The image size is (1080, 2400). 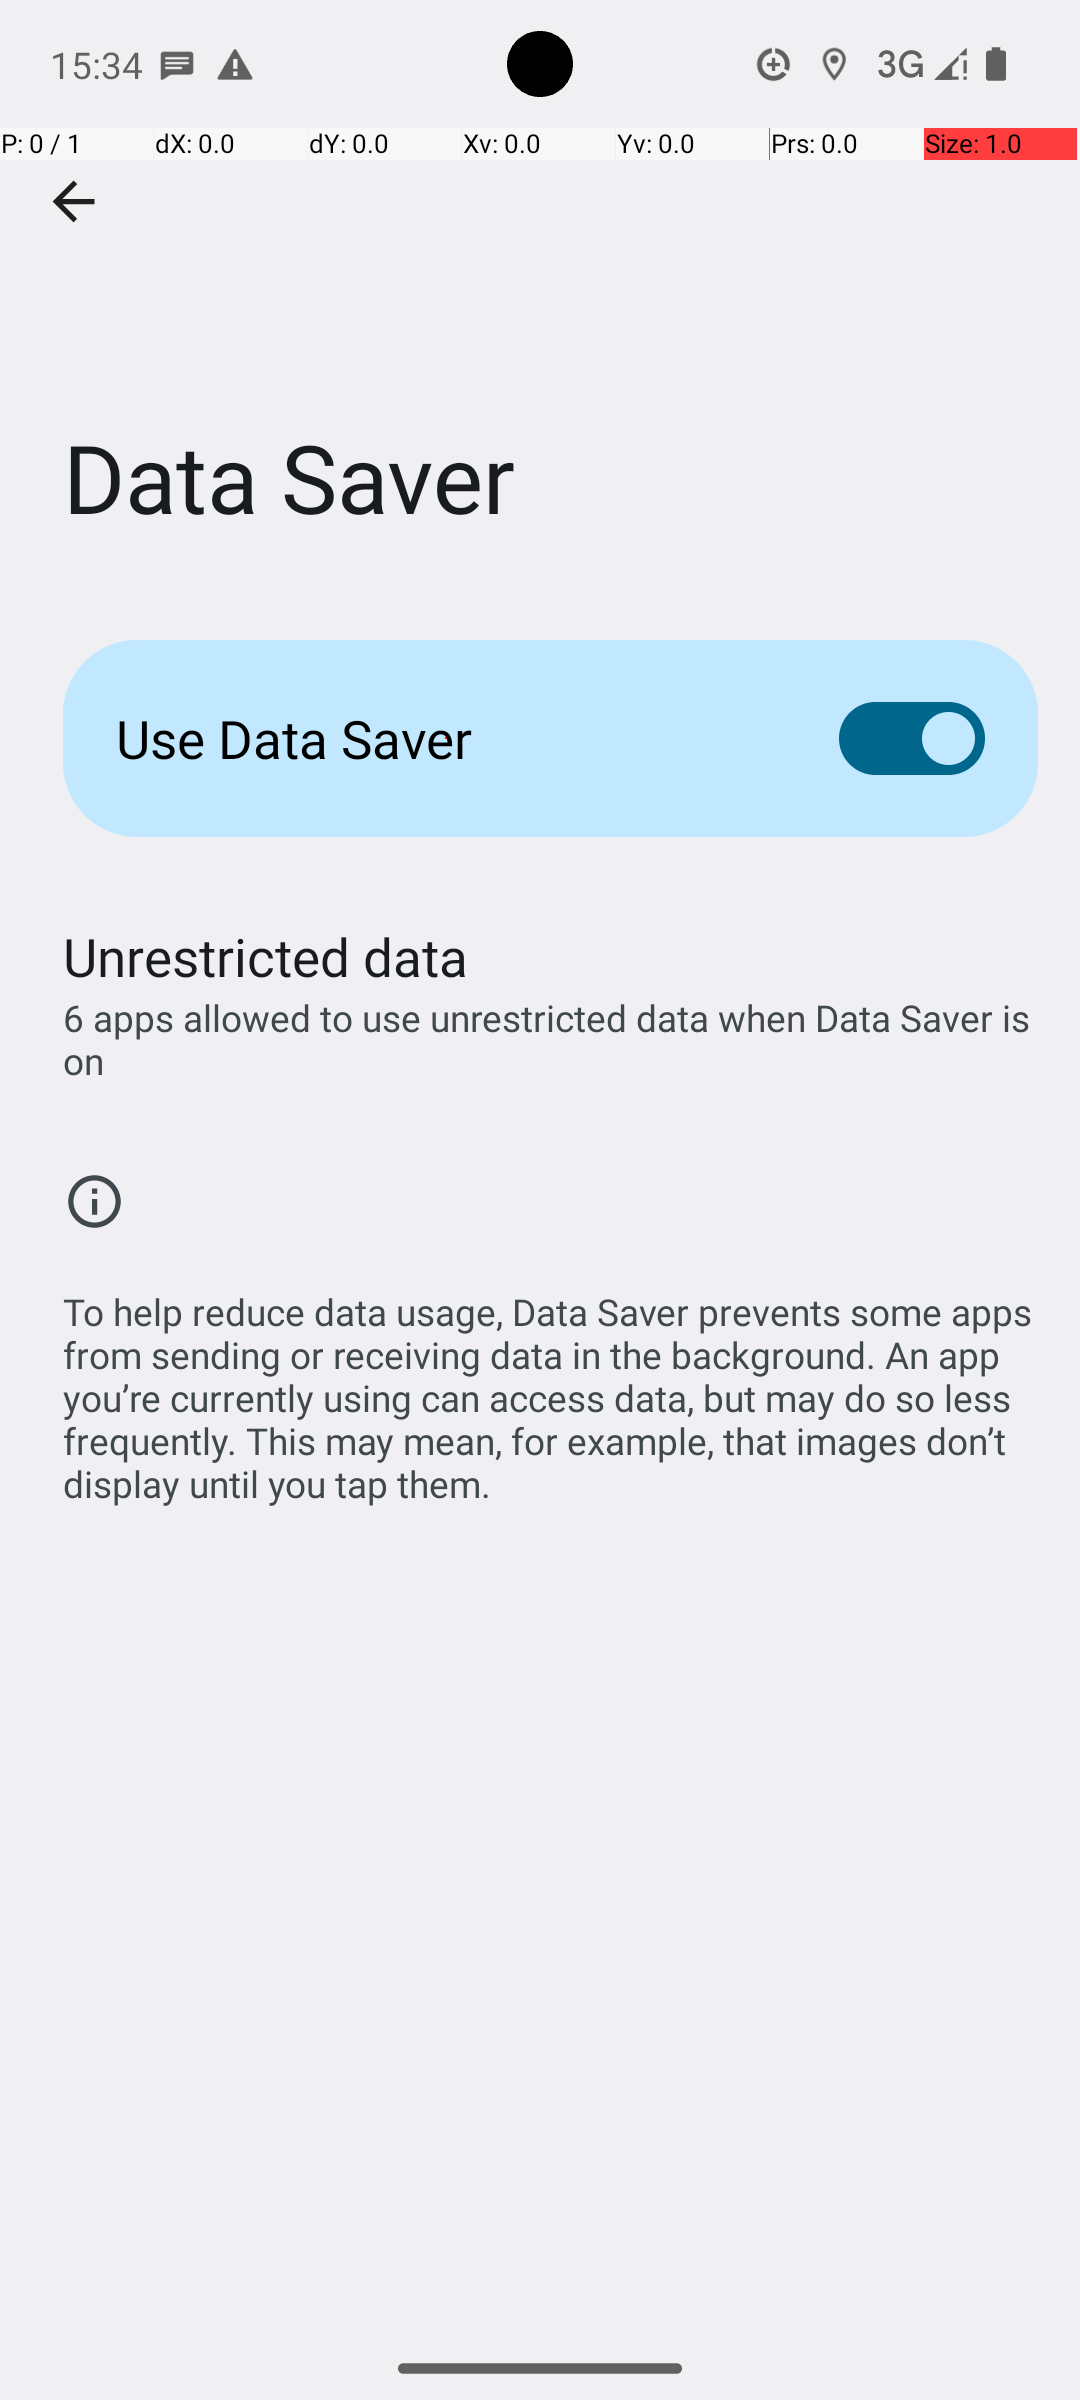 I want to click on Data Saver, so click(x=540, y=299).